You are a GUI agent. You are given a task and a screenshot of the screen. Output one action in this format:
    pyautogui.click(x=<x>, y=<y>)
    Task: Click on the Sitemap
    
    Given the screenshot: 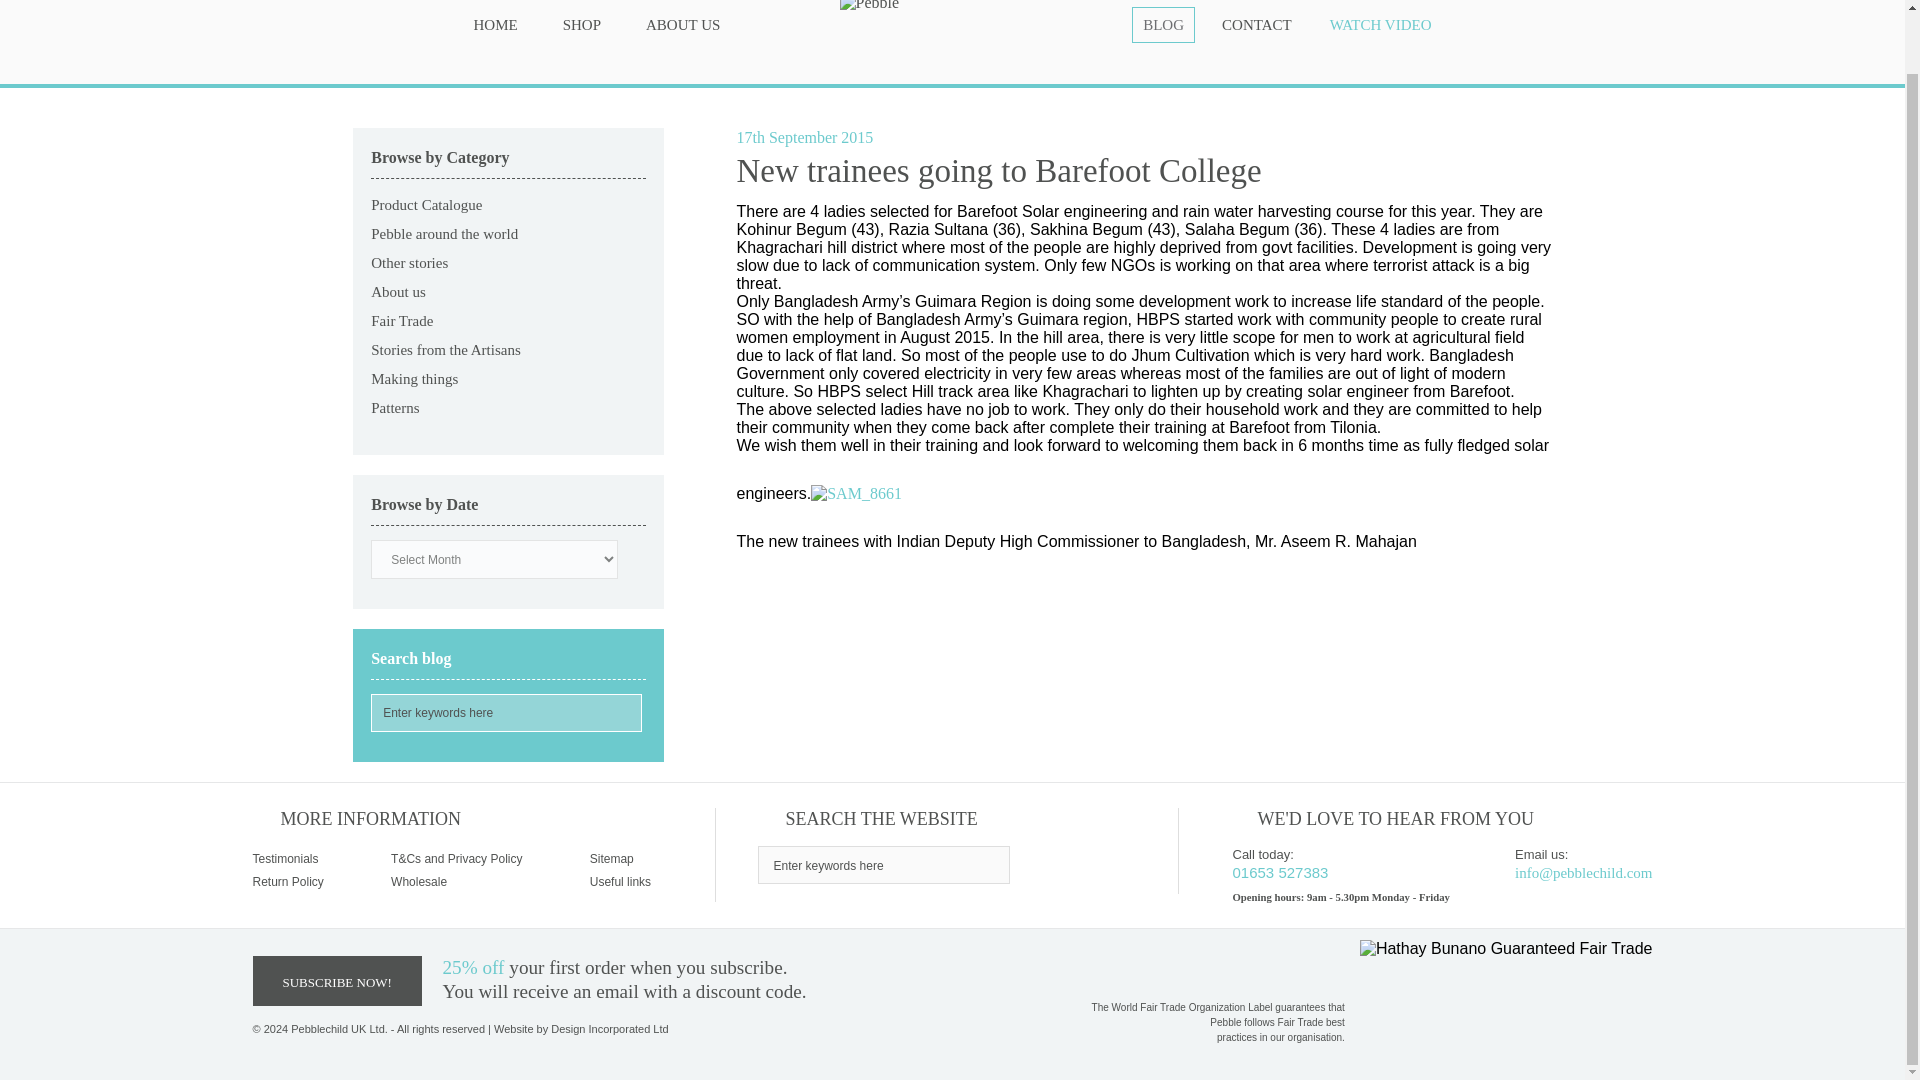 What is the action you would take?
    pyautogui.click(x=611, y=859)
    